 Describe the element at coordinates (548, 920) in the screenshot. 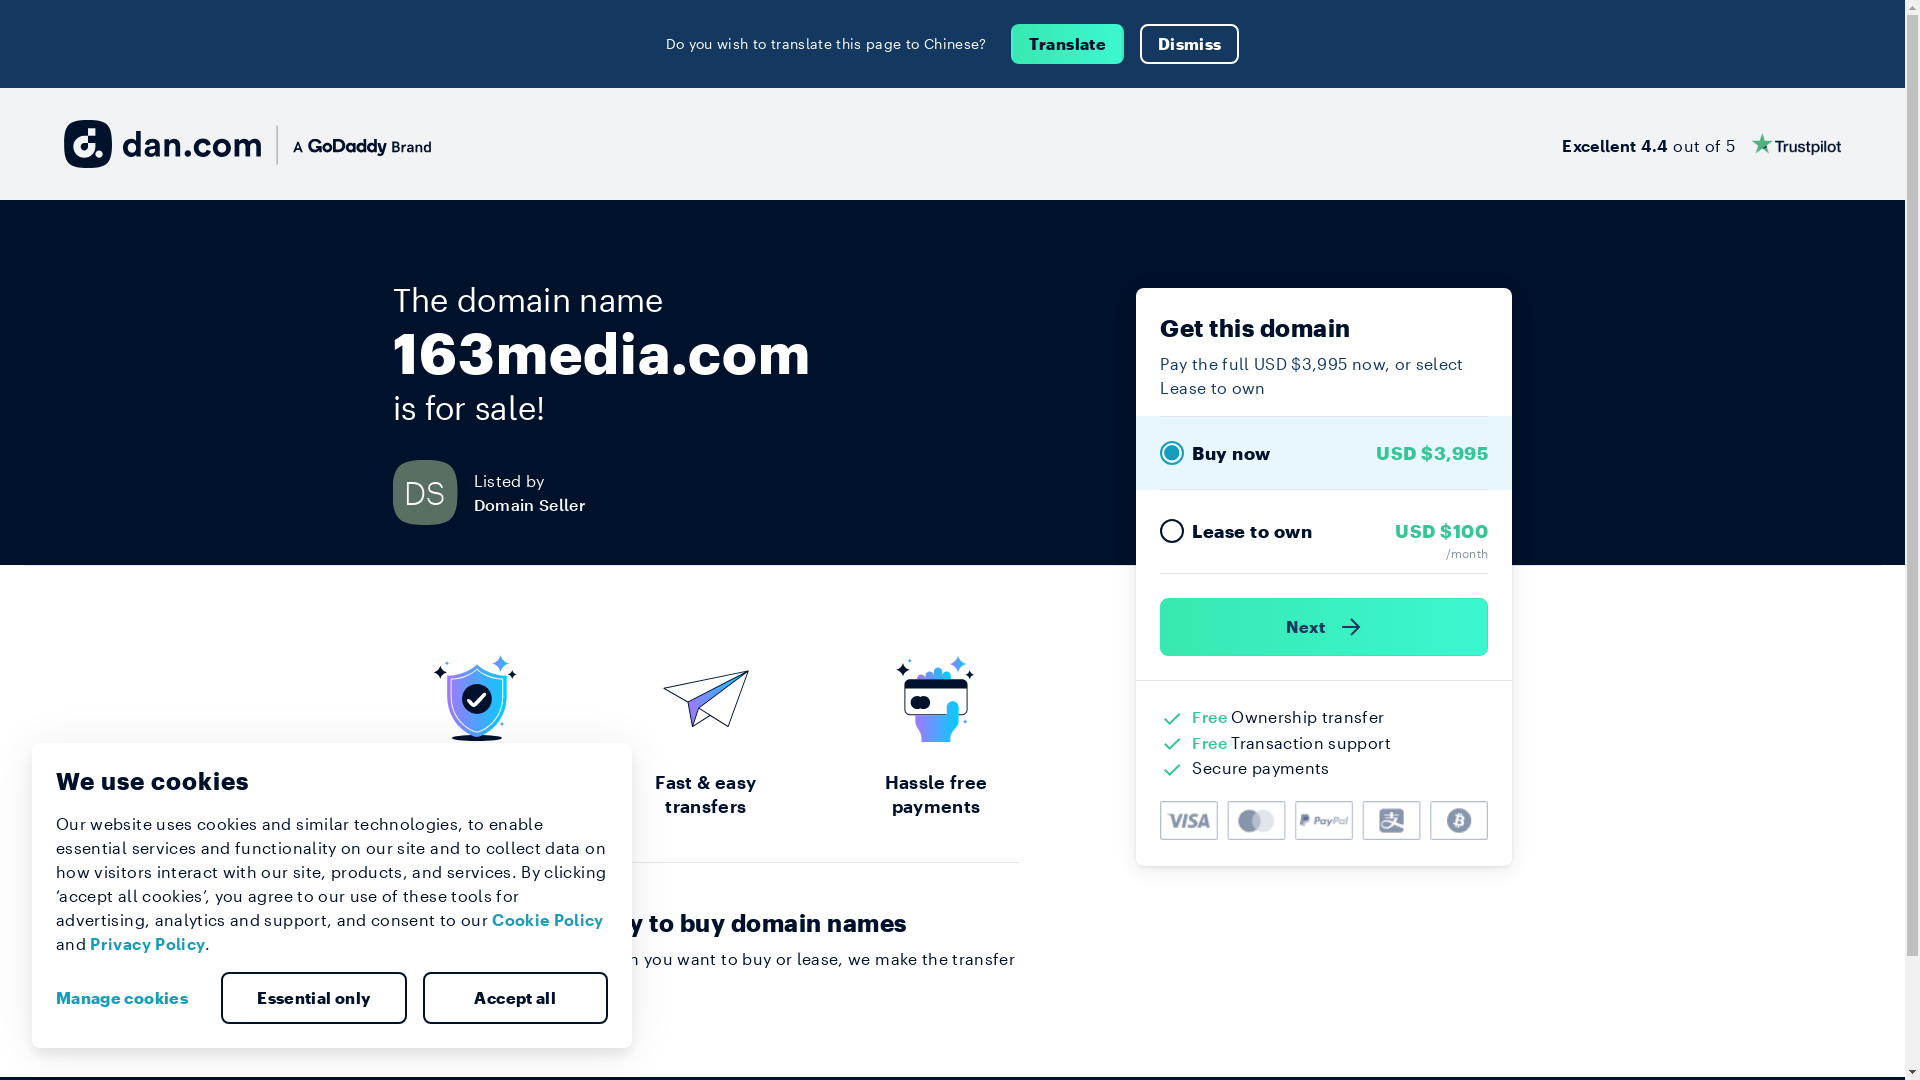

I see `Cookie Policy` at that location.